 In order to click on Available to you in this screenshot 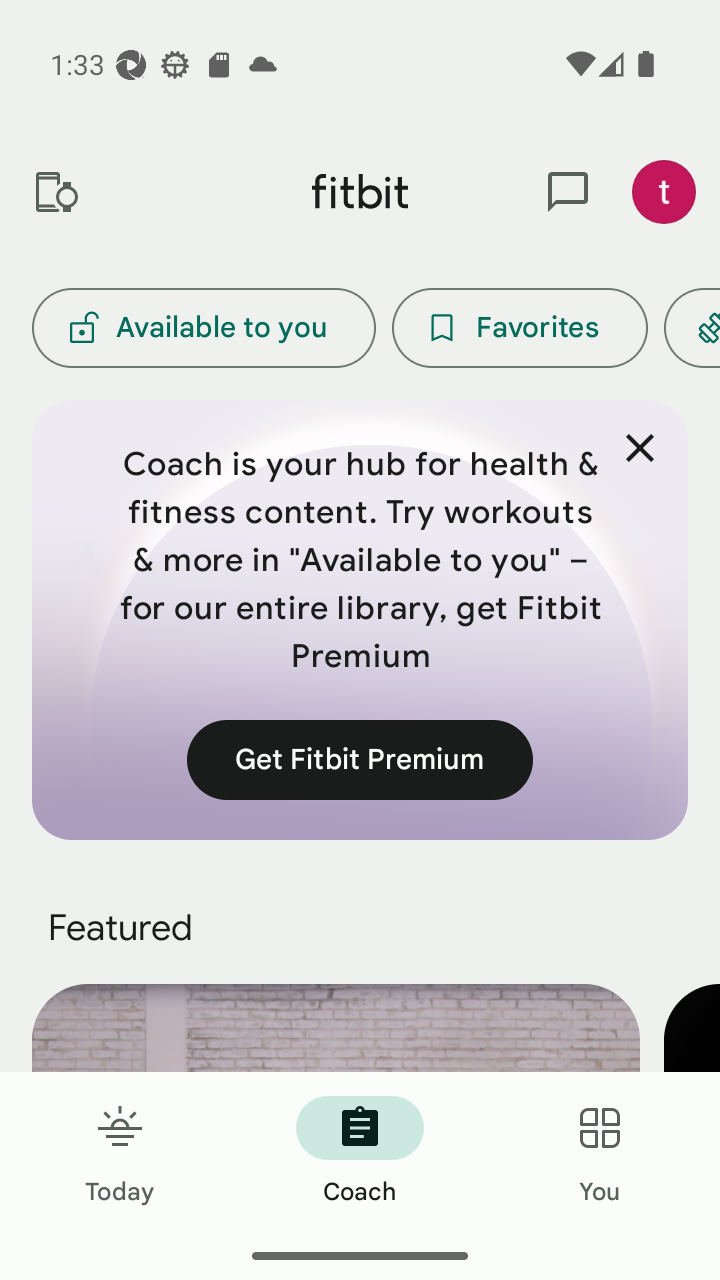, I will do `click(203, 328)`.